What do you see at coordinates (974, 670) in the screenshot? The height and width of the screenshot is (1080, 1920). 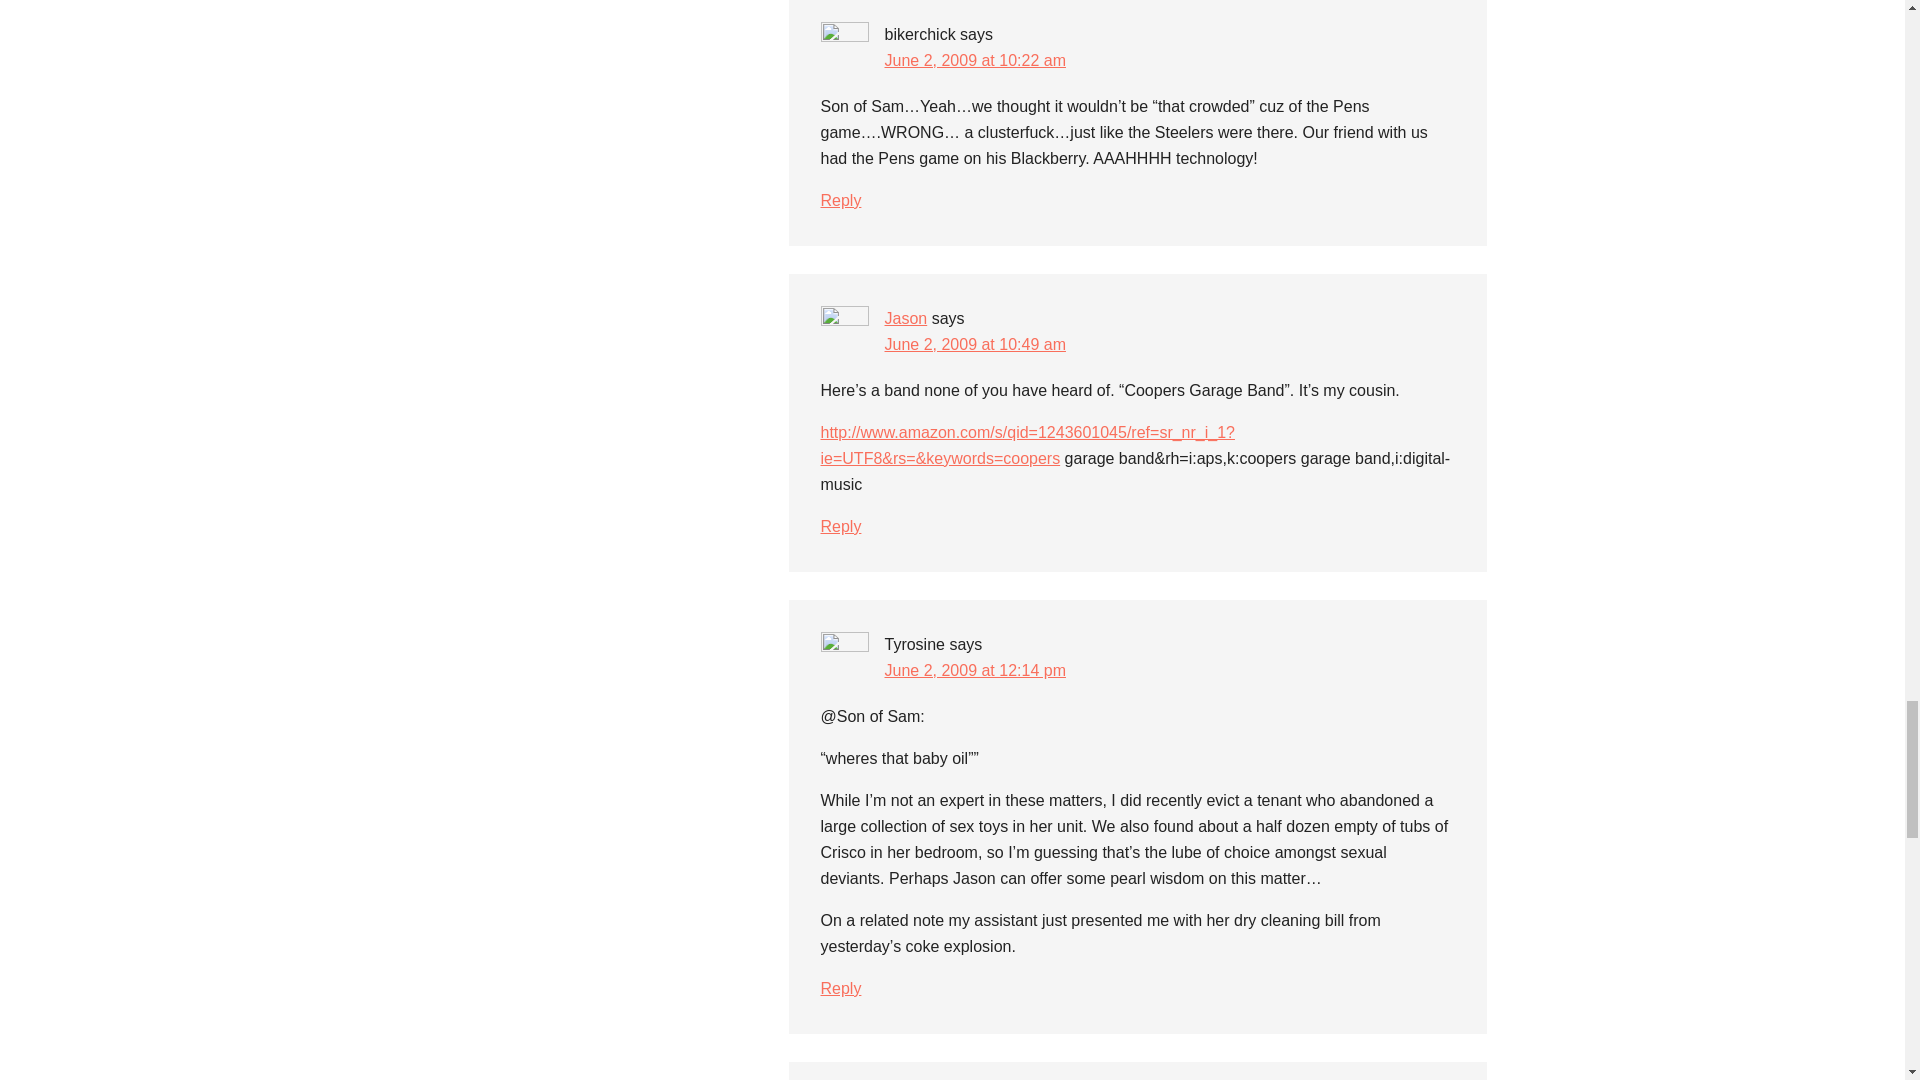 I see `June 2, 2009 at 12:14 pm` at bounding box center [974, 670].